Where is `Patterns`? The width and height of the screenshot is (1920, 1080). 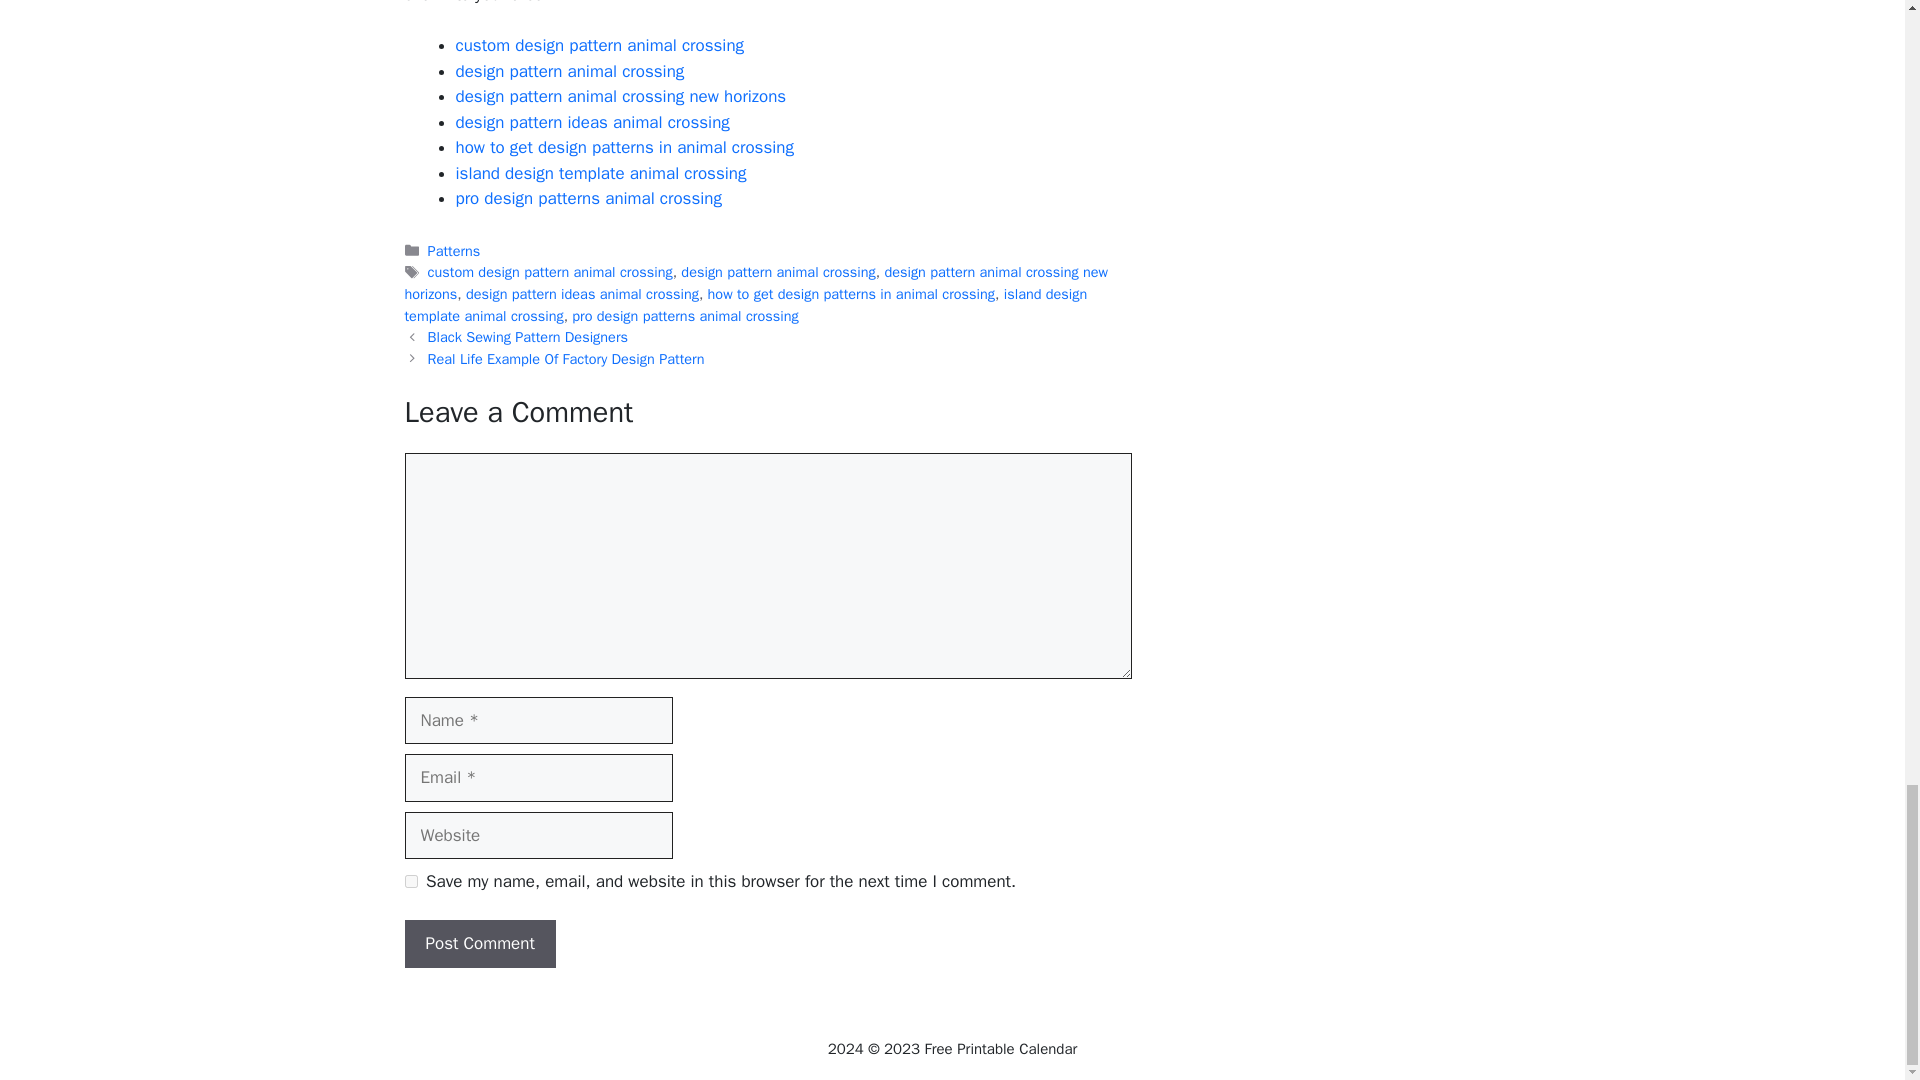 Patterns is located at coordinates (454, 250).